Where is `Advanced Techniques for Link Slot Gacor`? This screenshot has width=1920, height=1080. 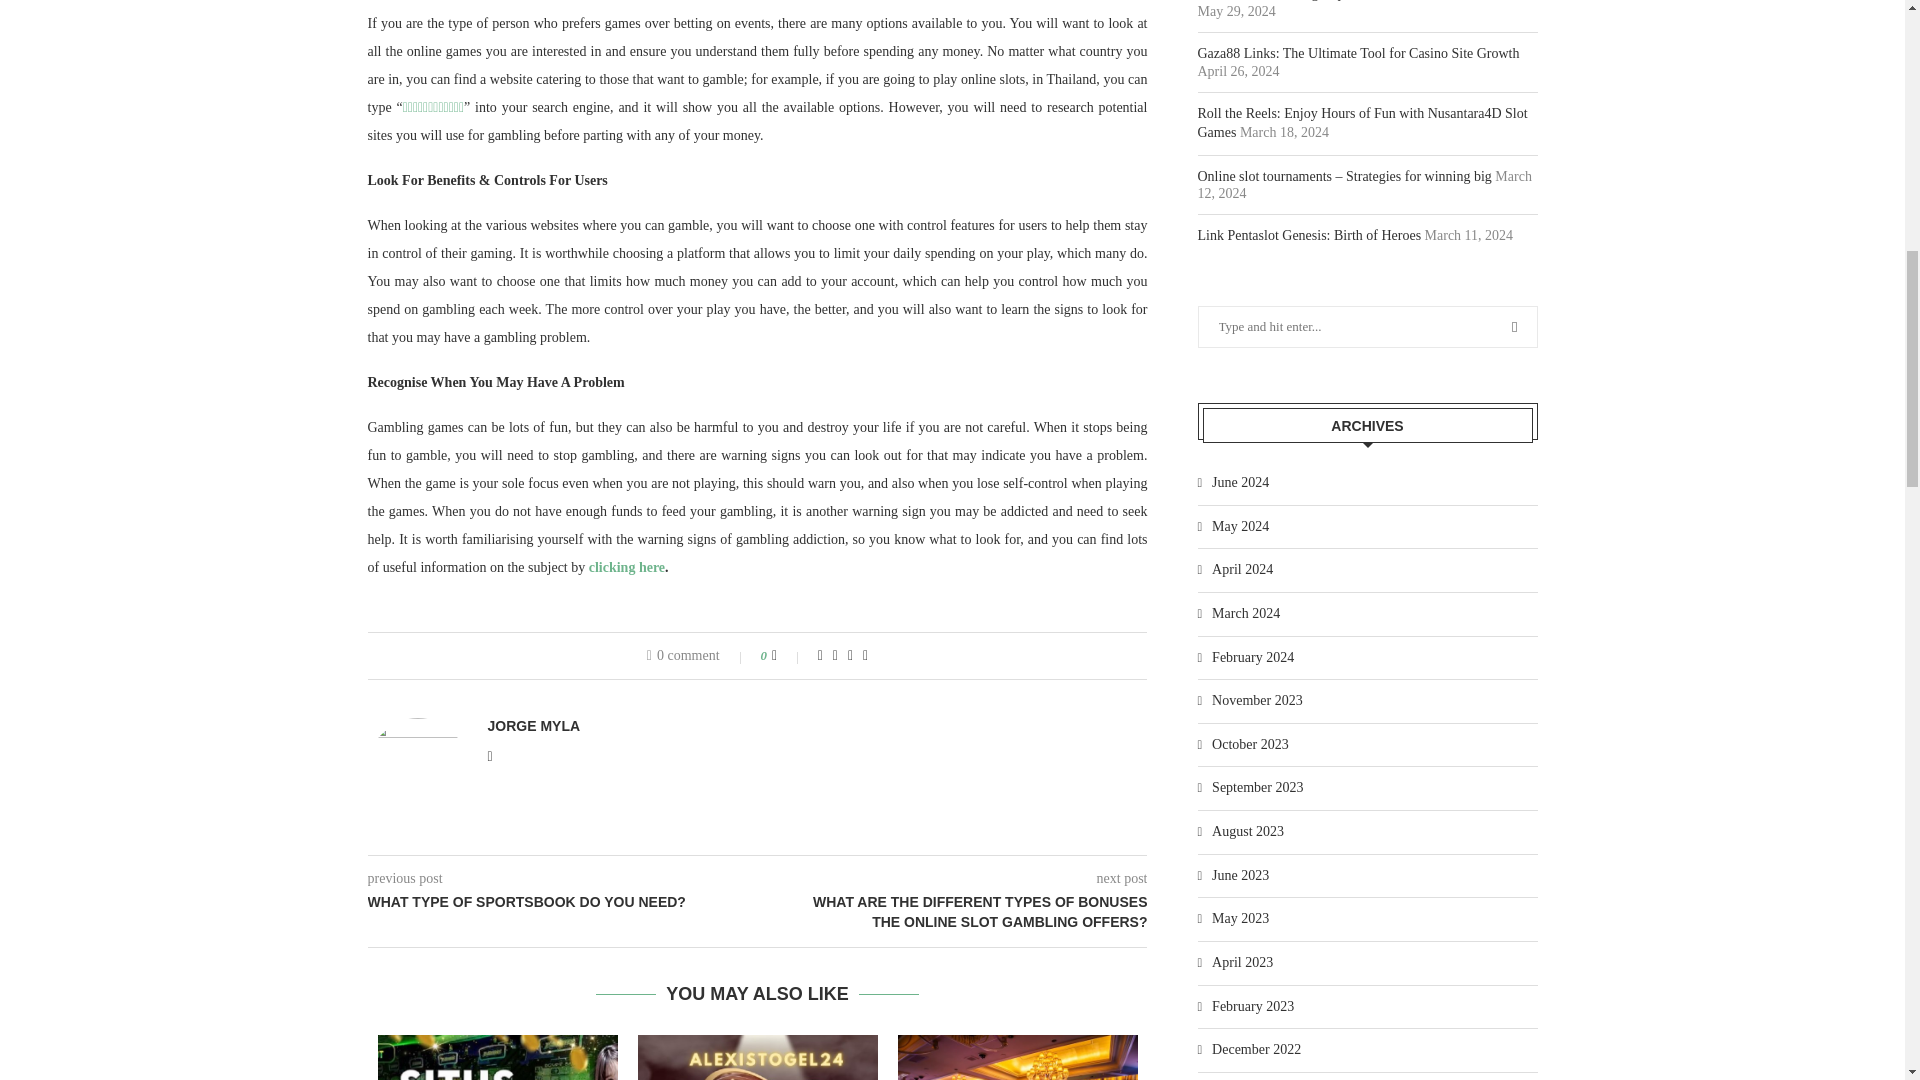 Advanced Techniques for Link Slot Gacor is located at coordinates (498, 1057).